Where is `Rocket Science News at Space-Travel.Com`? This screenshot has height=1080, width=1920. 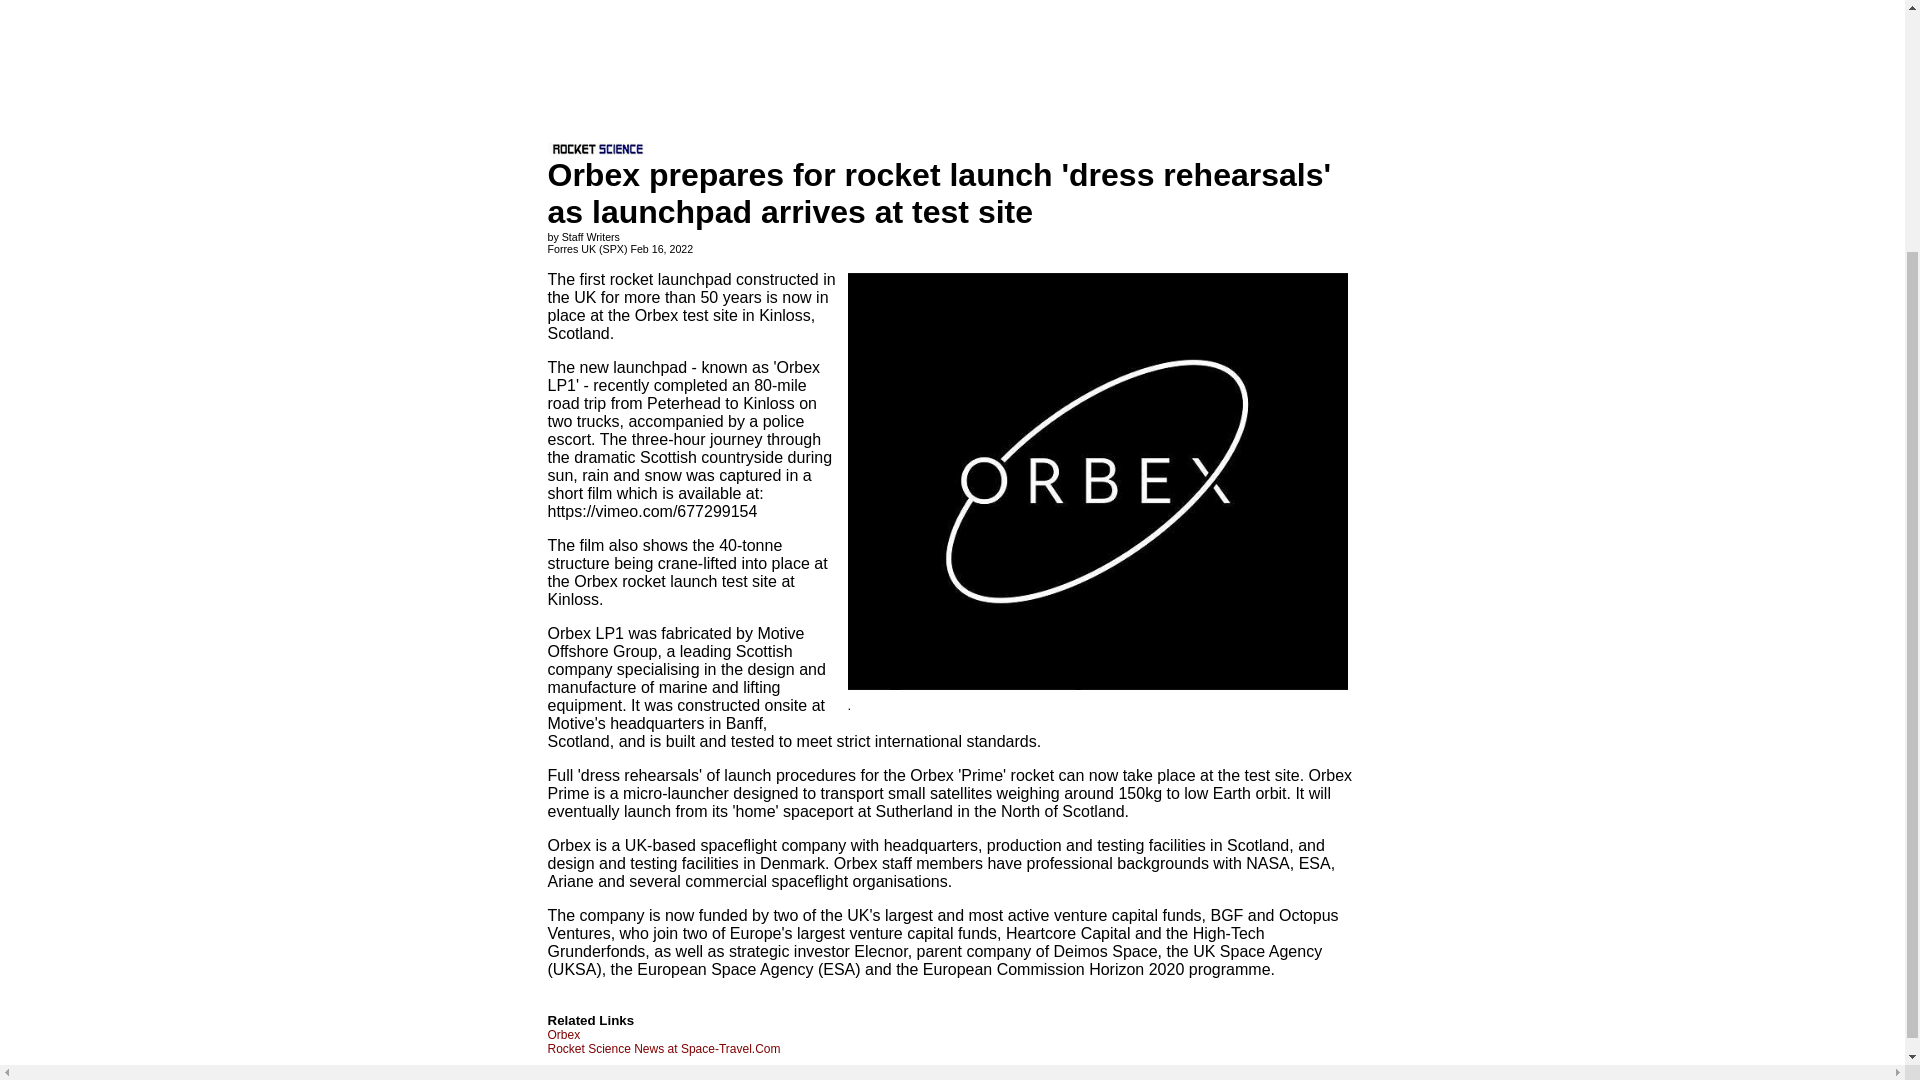 Rocket Science News at Space-Travel.Com is located at coordinates (664, 1049).